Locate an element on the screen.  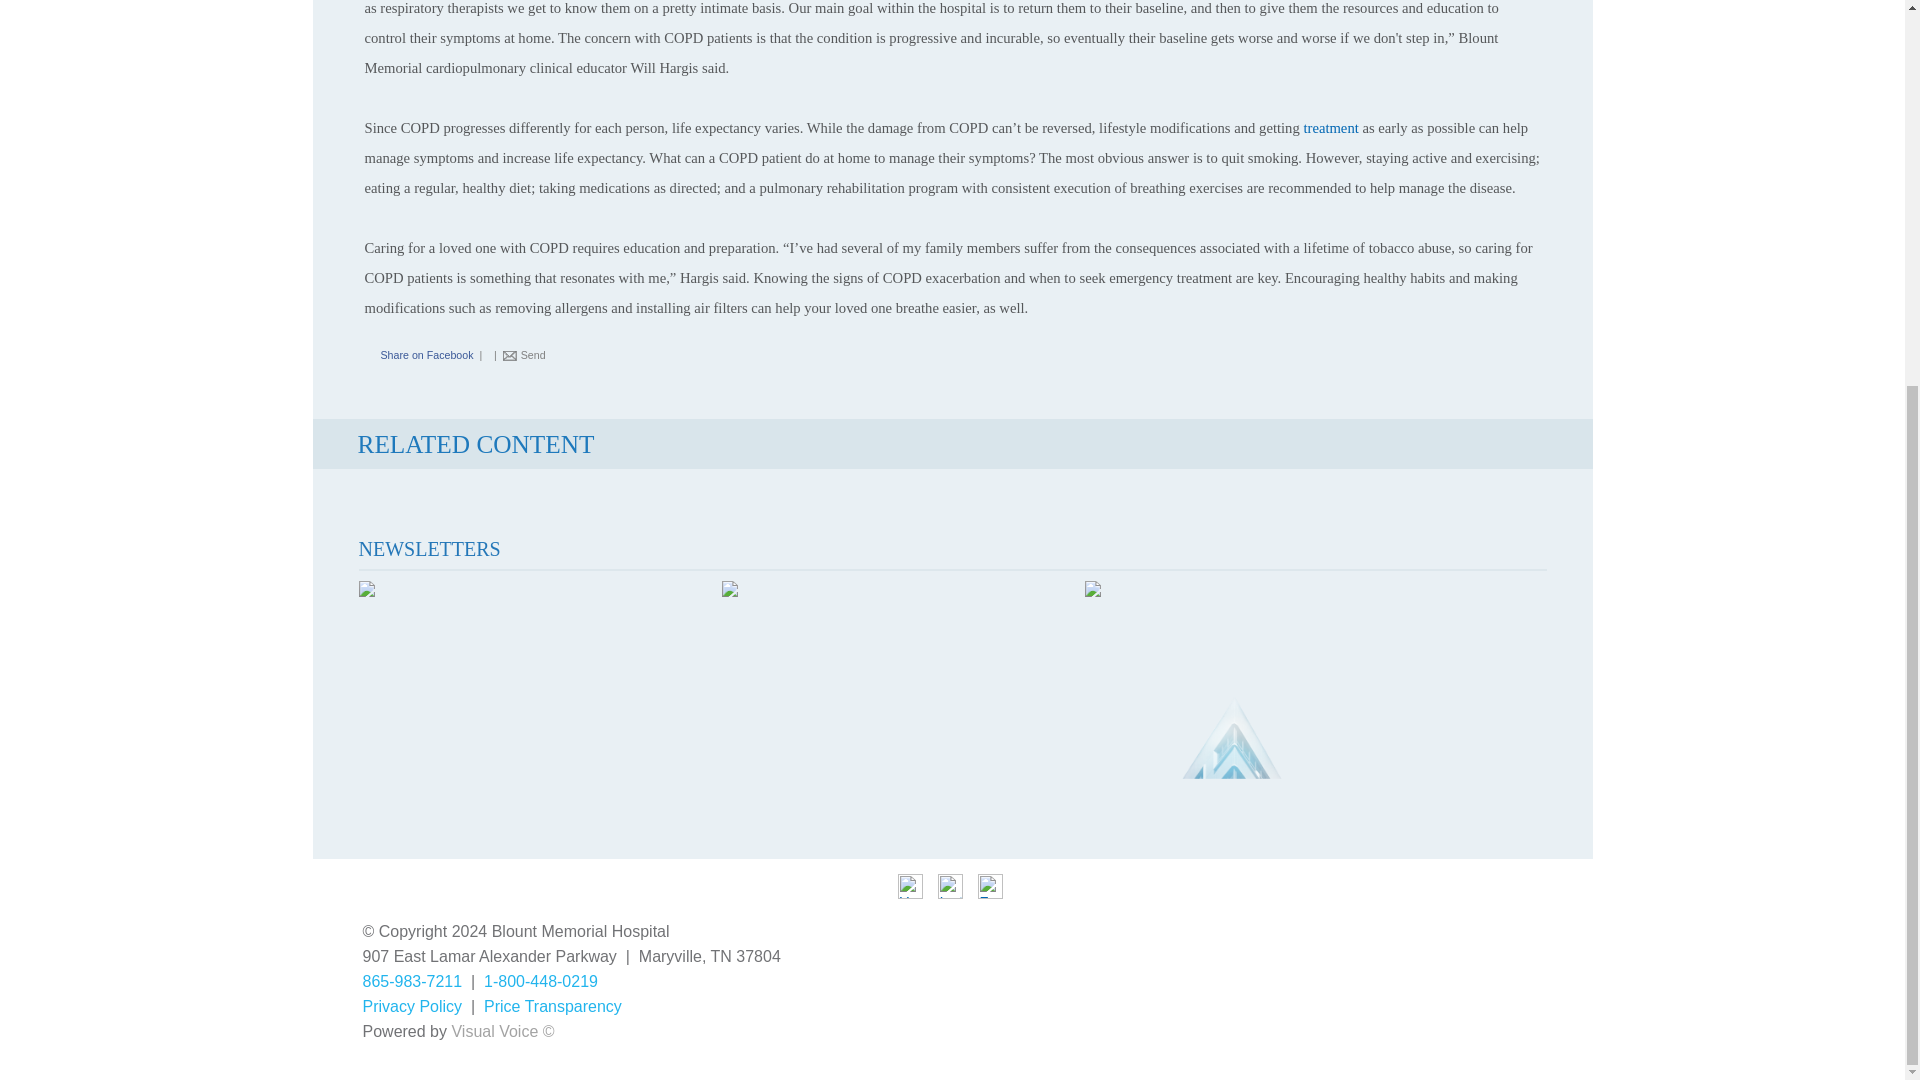
Share on Facebook is located at coordinates (416, 353).